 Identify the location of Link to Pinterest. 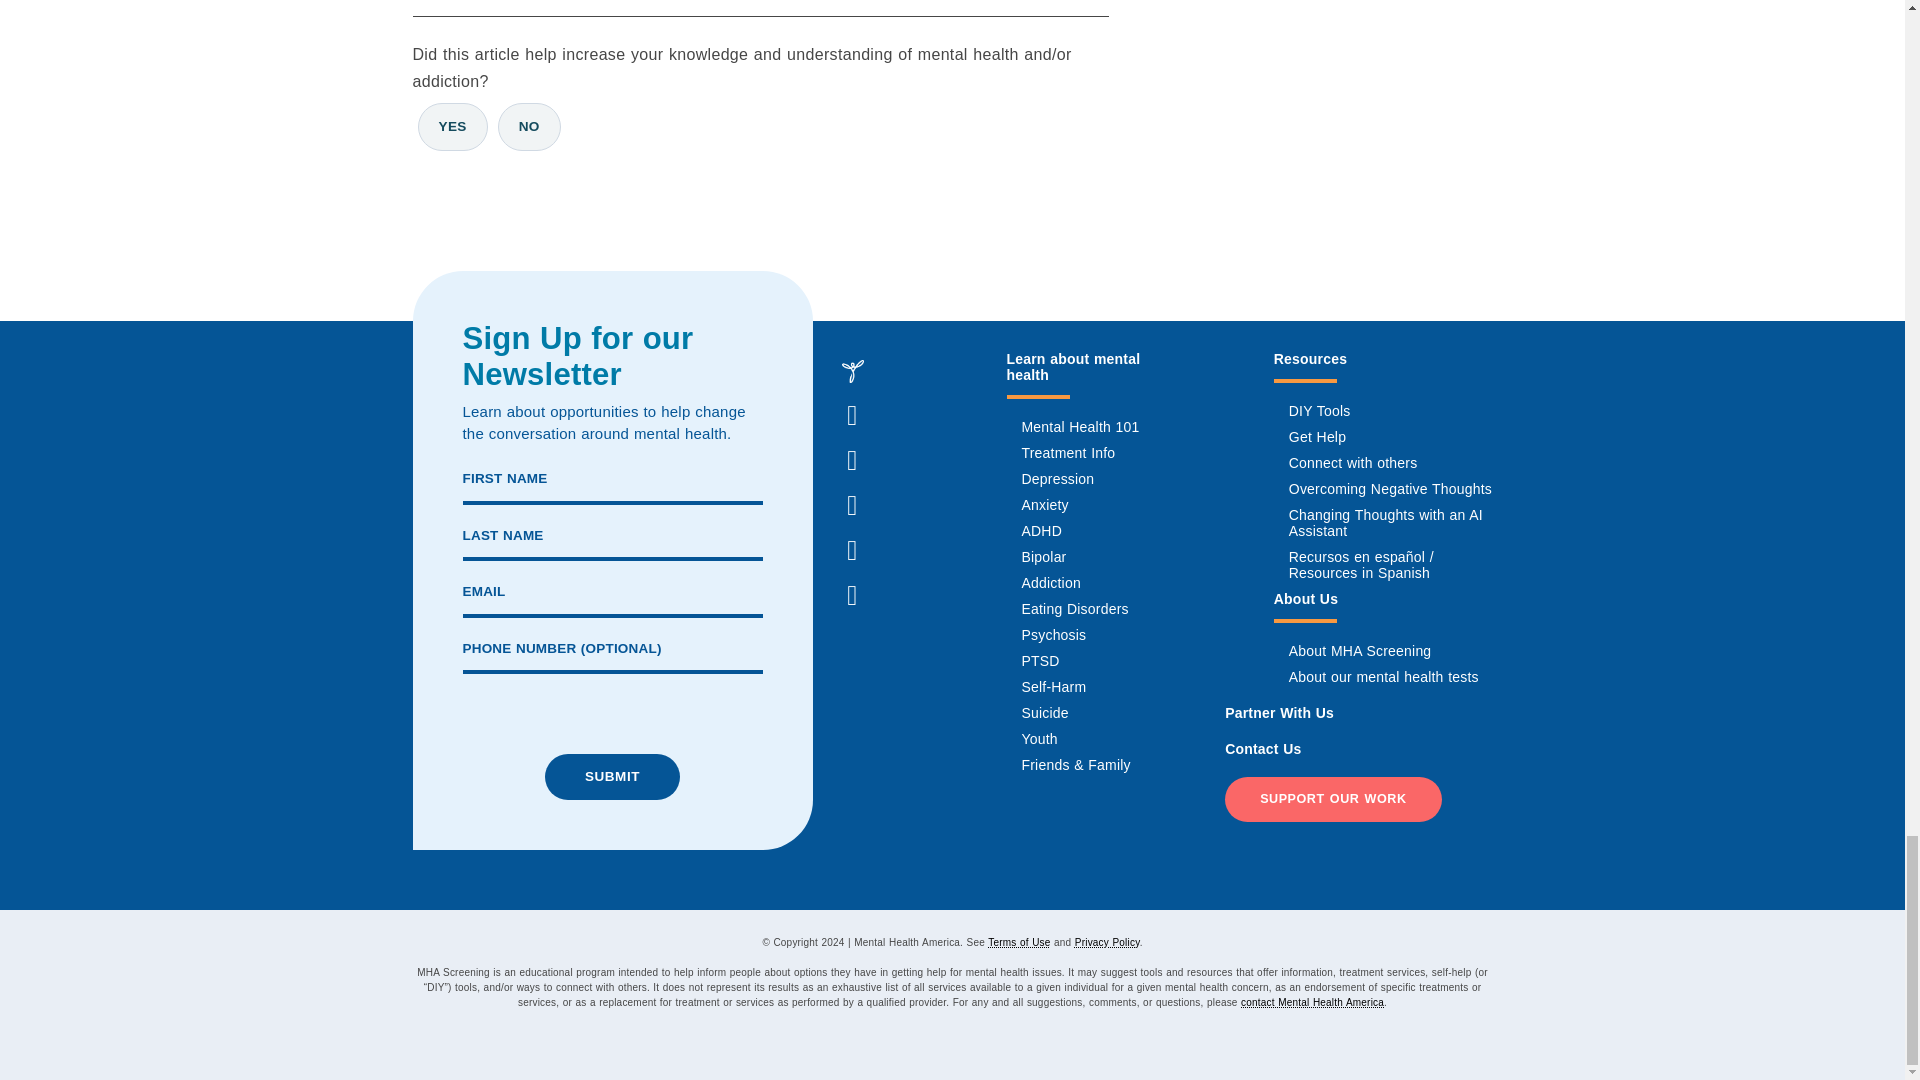
(851, 551).